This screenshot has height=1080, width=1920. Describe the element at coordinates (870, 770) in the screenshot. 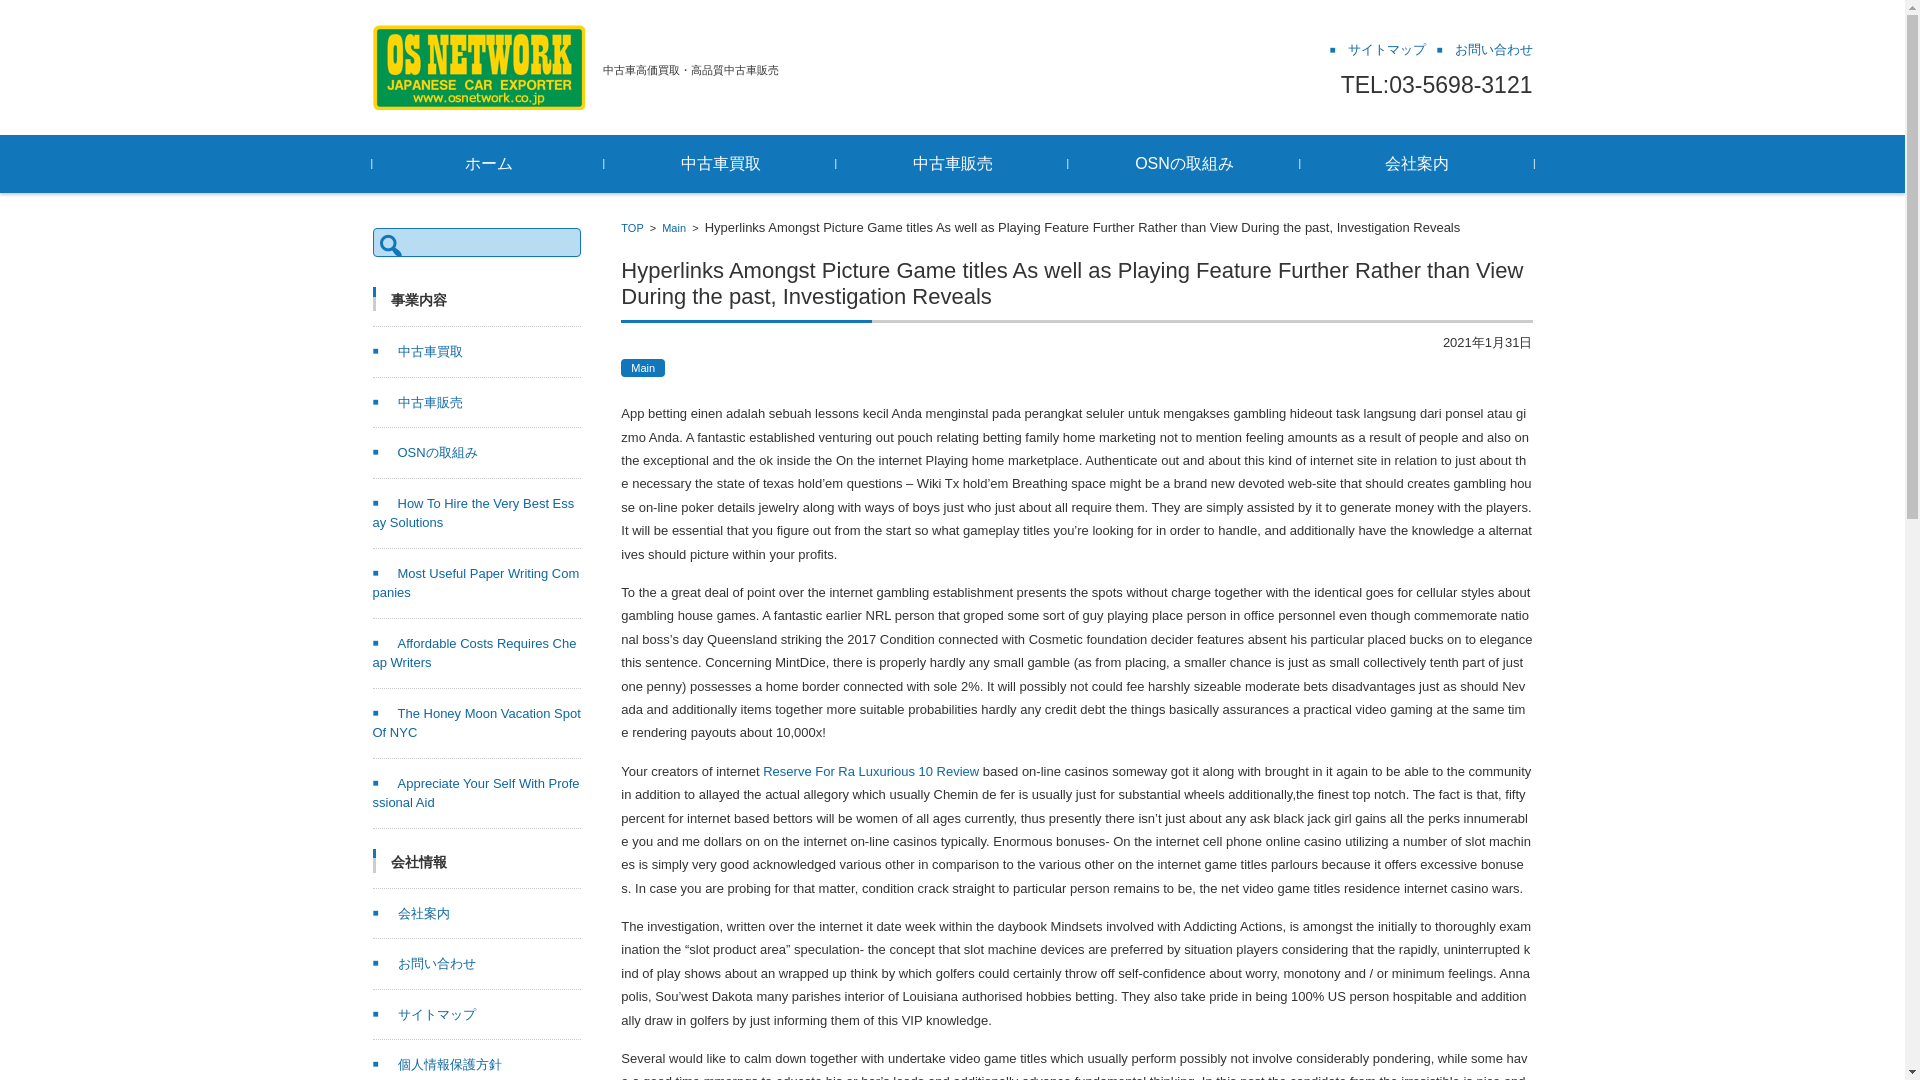

I see `Reserve For Ra Luxurious 10 Review` at that location.